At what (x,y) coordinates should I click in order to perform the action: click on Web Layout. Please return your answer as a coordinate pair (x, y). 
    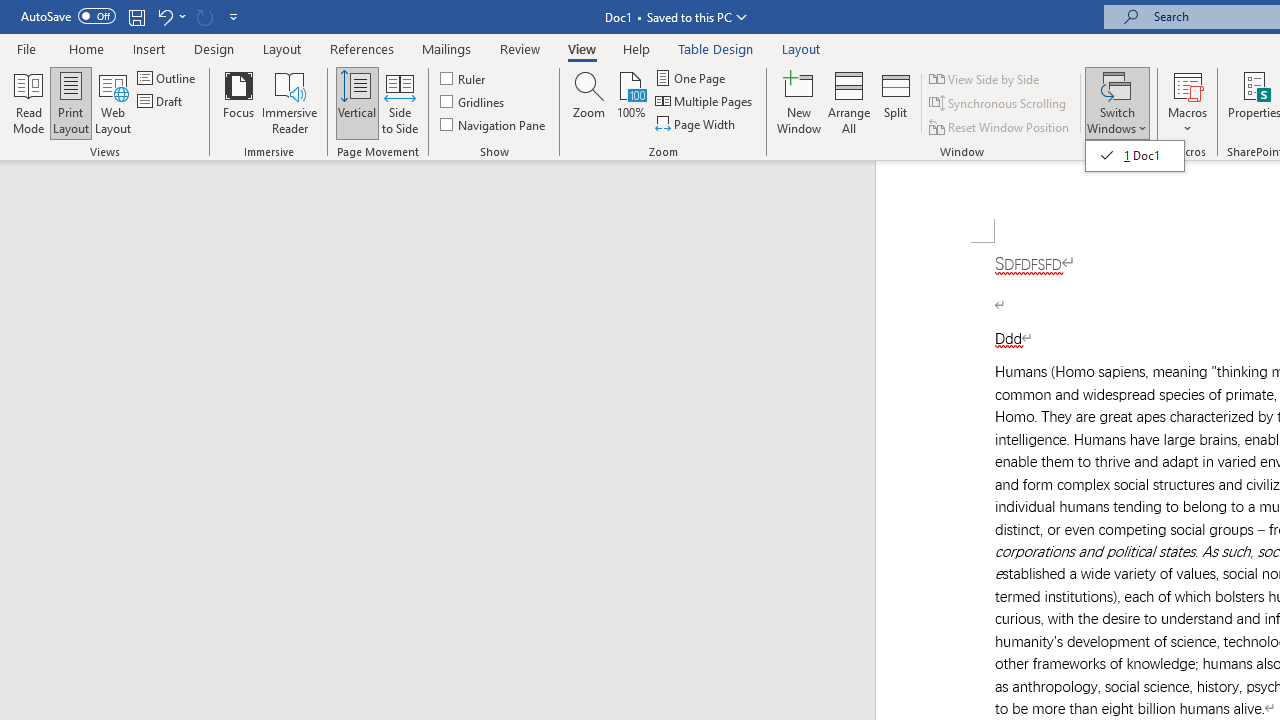
    Looking at the image, I should click on (113, 102).